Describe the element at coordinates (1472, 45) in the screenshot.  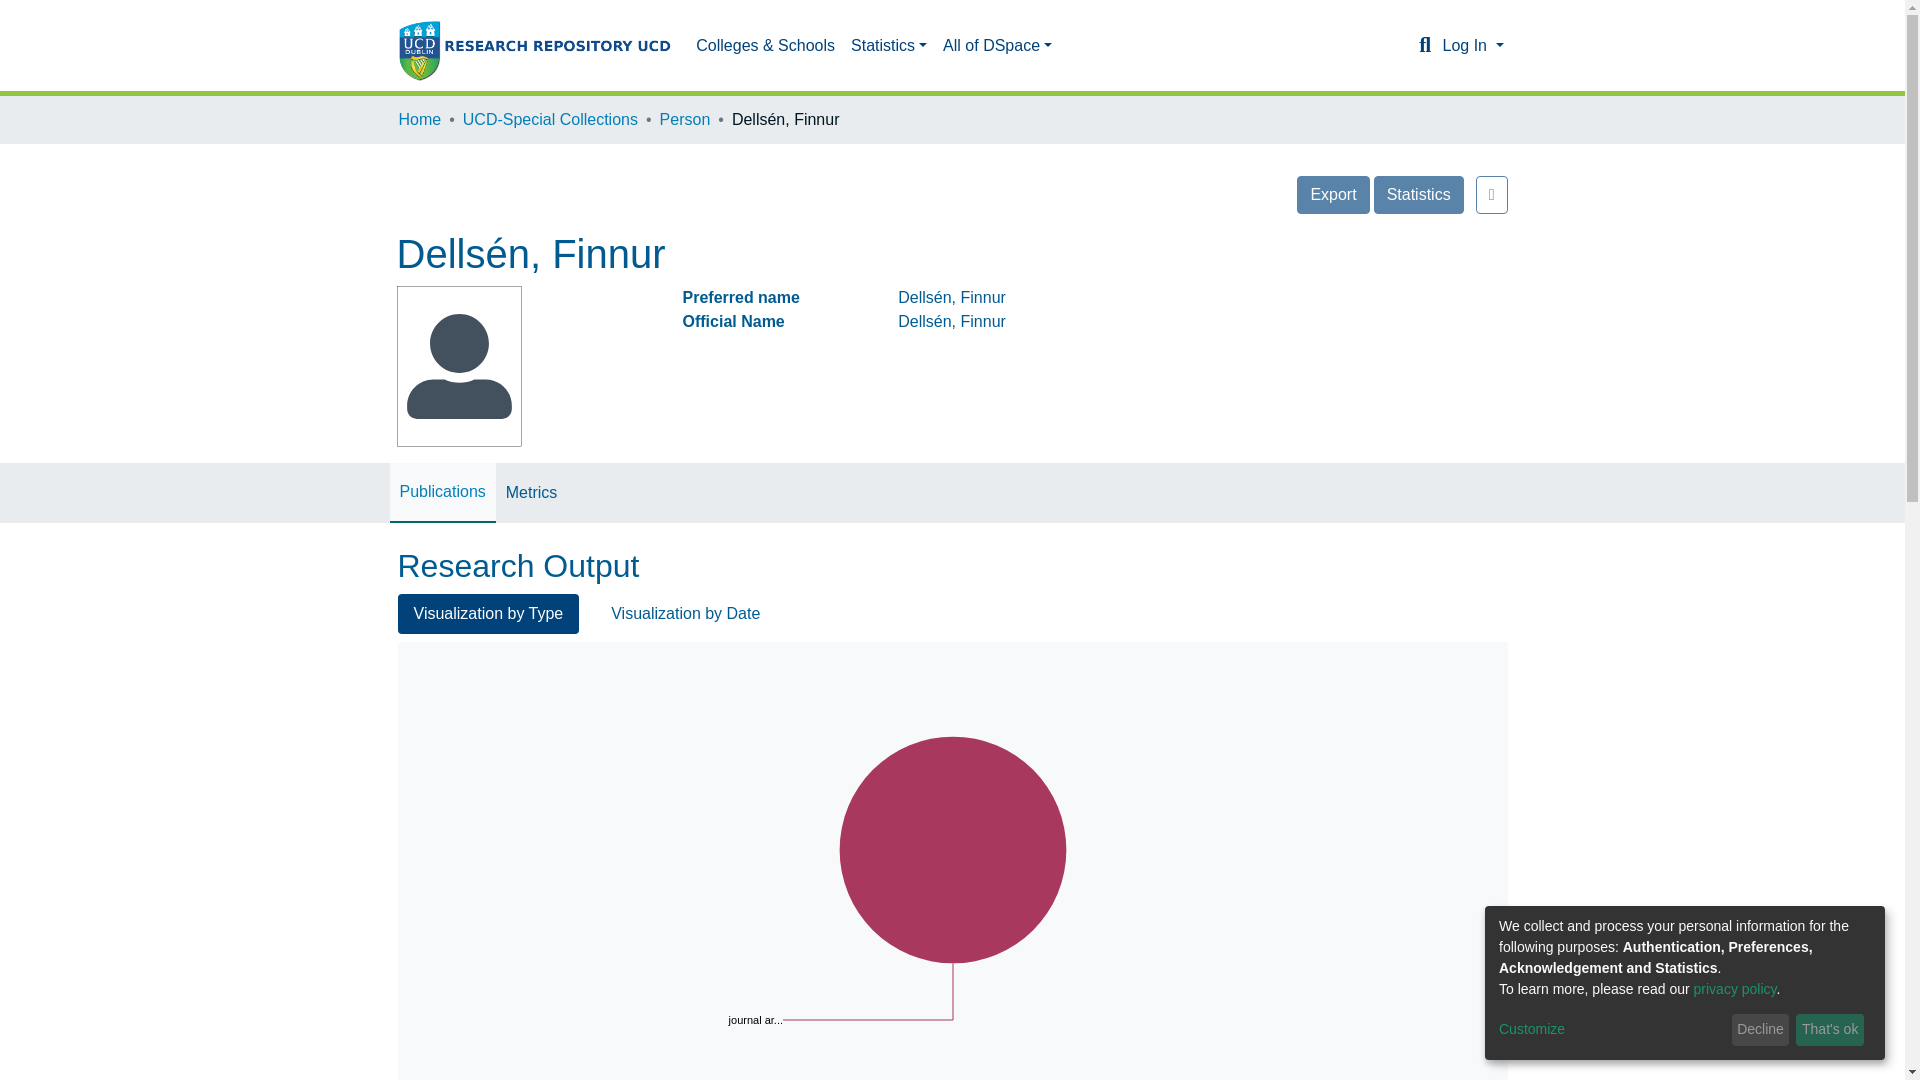
I see `Log In` at that location.